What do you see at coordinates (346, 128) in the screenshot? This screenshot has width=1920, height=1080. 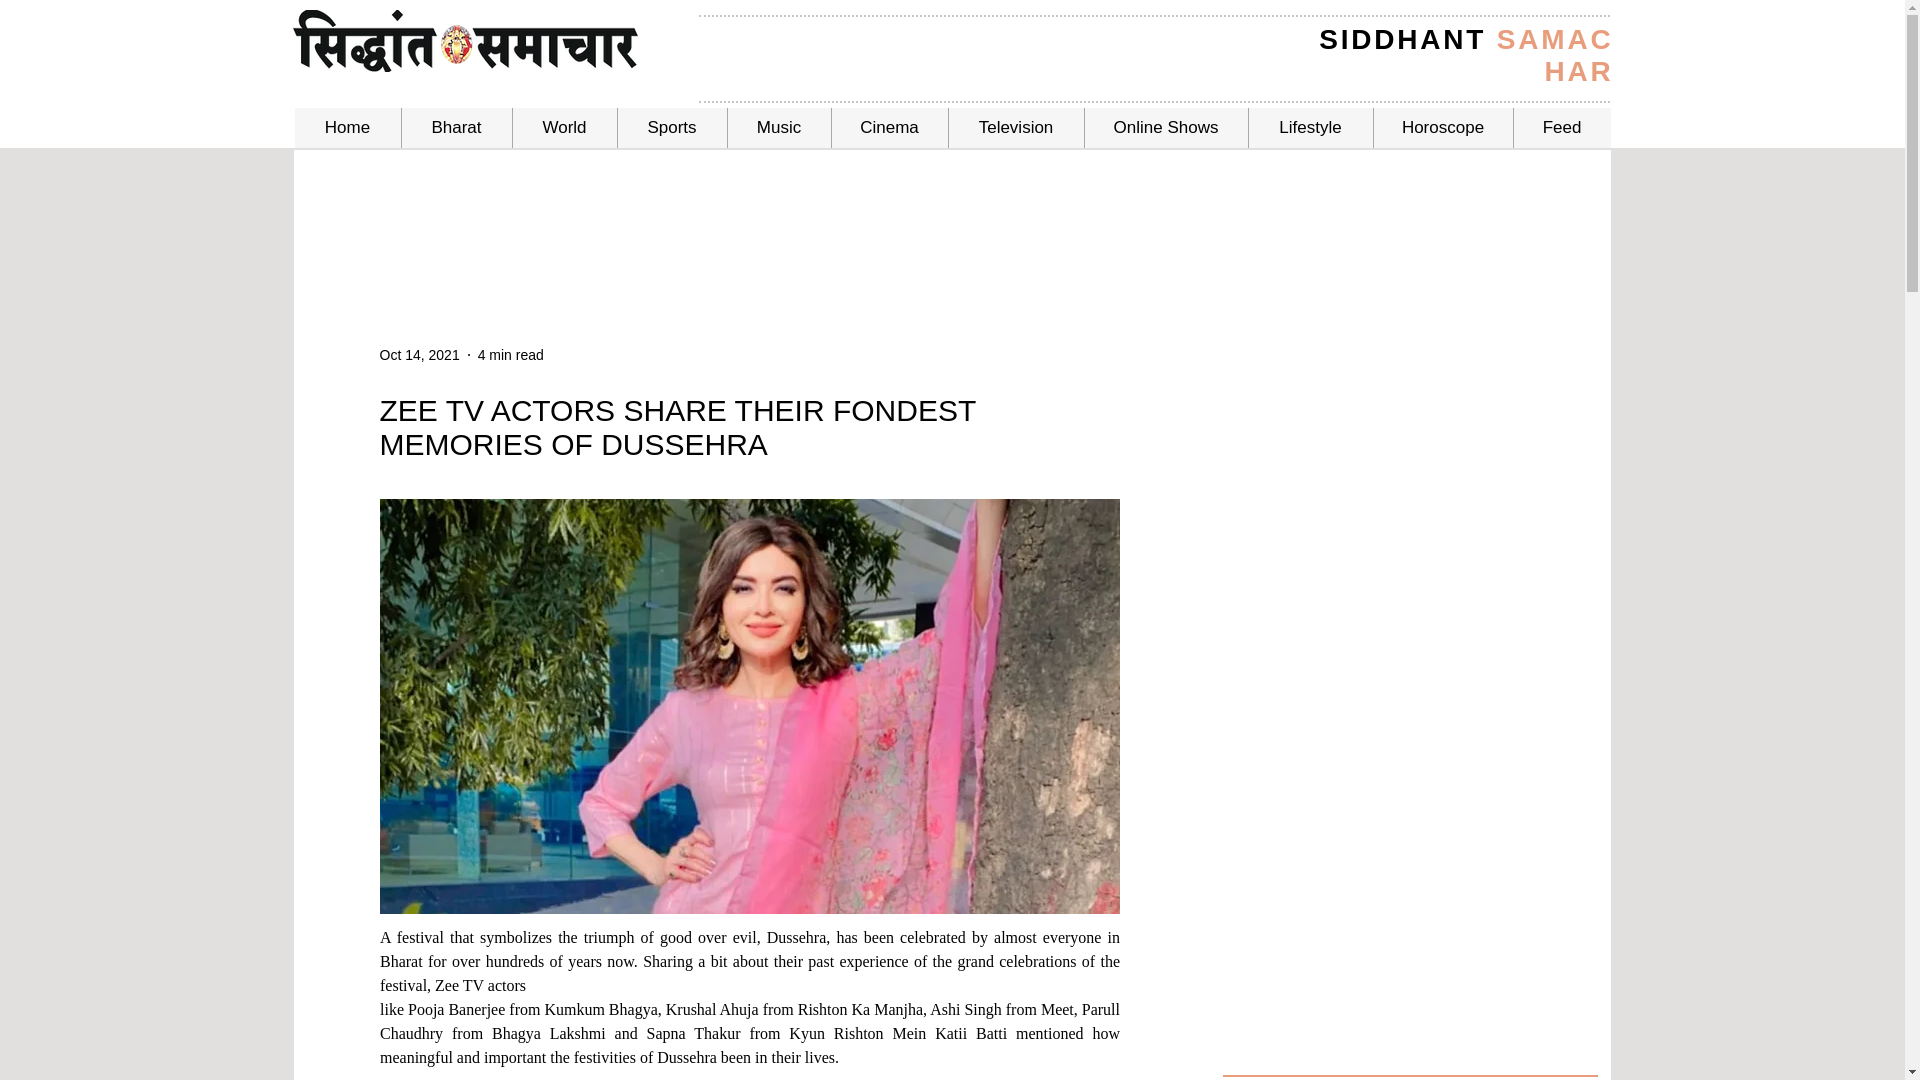 I see `Home` at bounding box center [346, 128].